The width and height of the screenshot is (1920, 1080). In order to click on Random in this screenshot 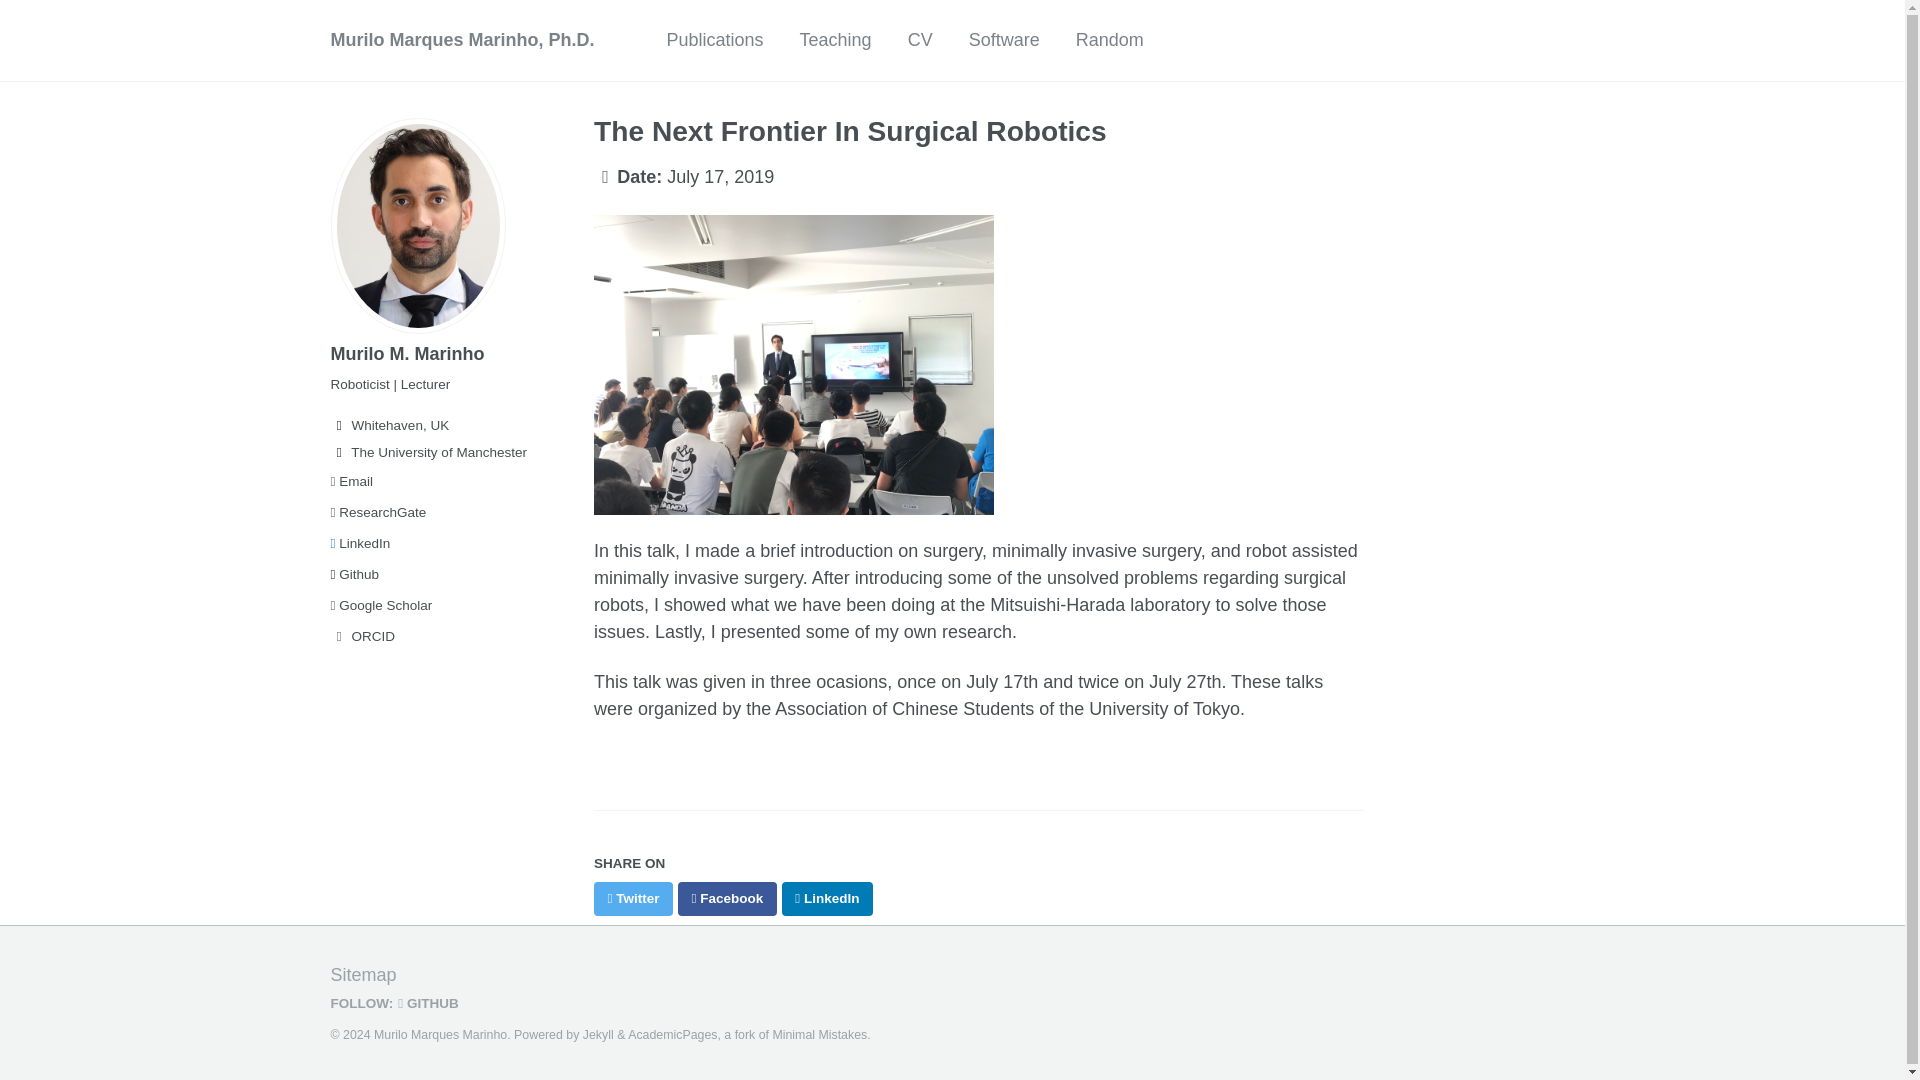, I will do `click(1110, 40)`.